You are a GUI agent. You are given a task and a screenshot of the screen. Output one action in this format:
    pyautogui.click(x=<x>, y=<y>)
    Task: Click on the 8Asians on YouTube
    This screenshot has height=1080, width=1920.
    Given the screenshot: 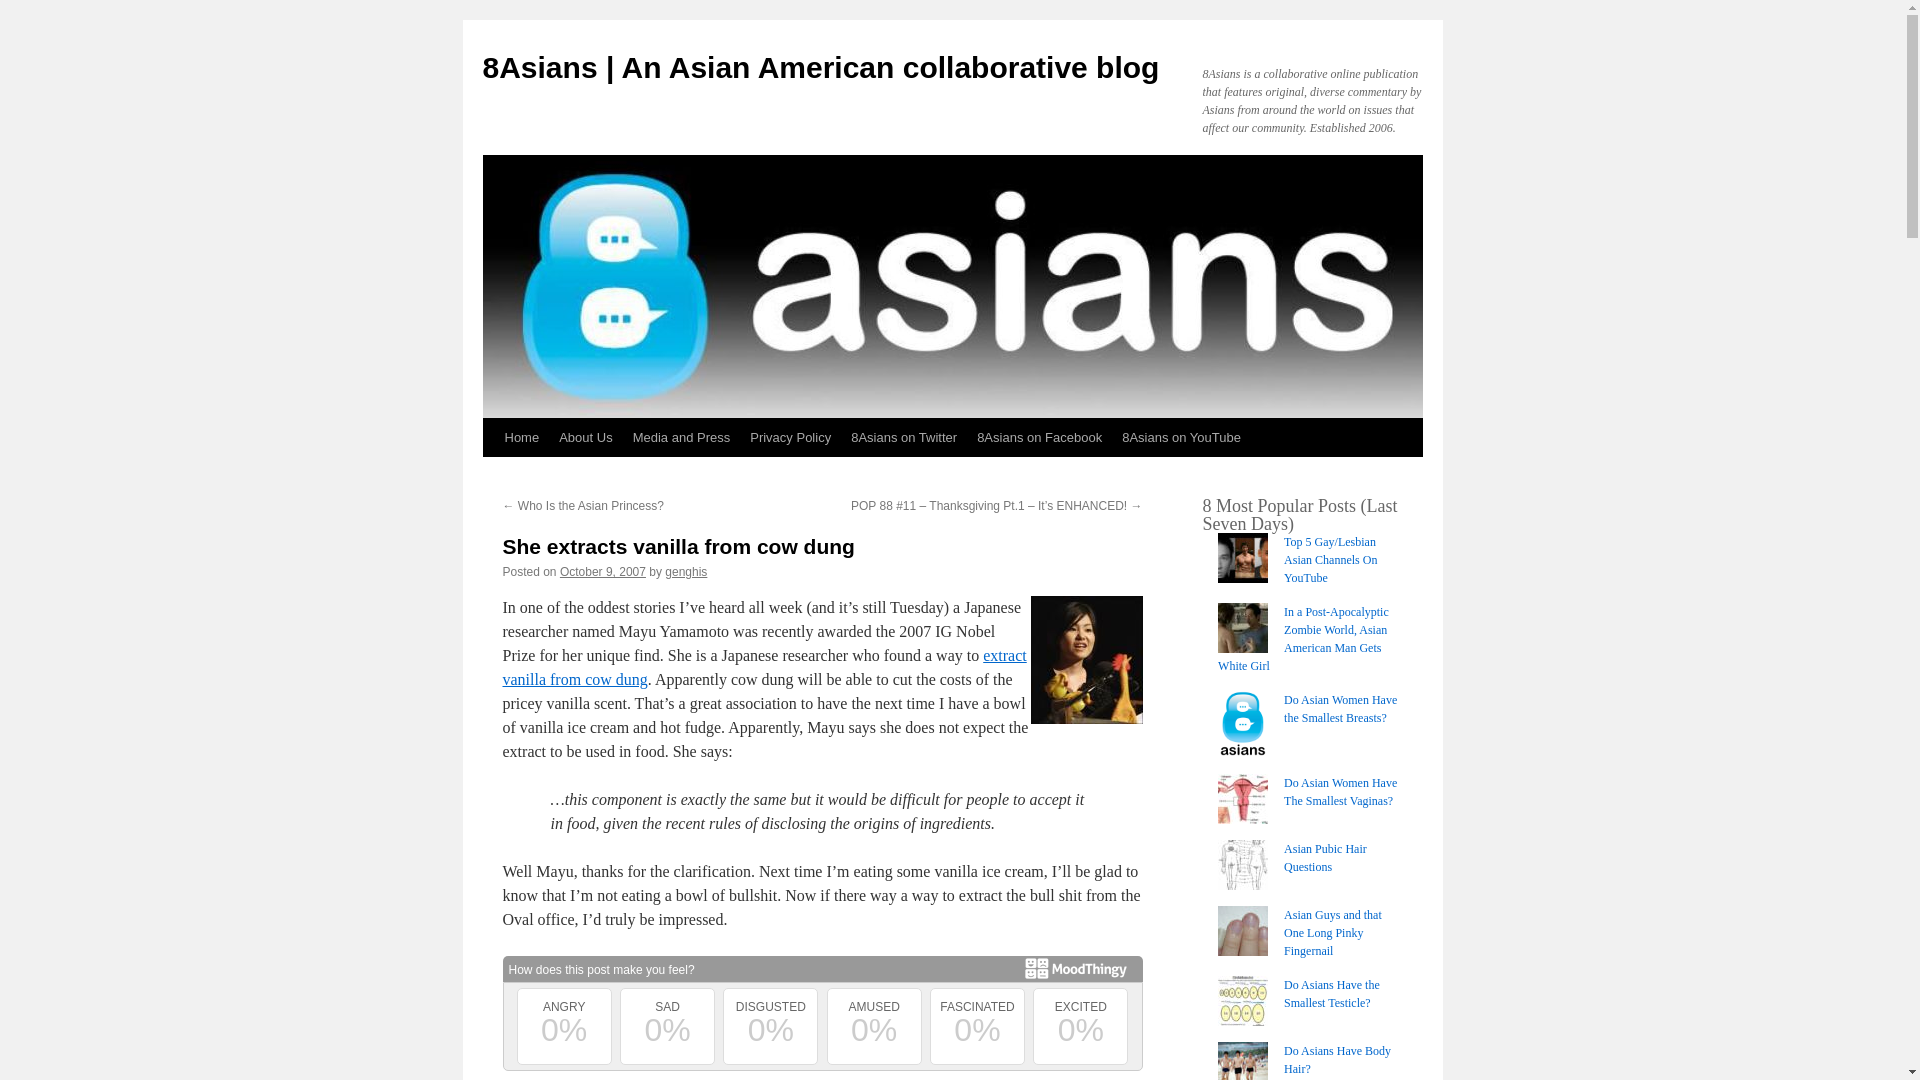 What is the action you would take?
    pyautogui.click(x=1181, y=438)
    